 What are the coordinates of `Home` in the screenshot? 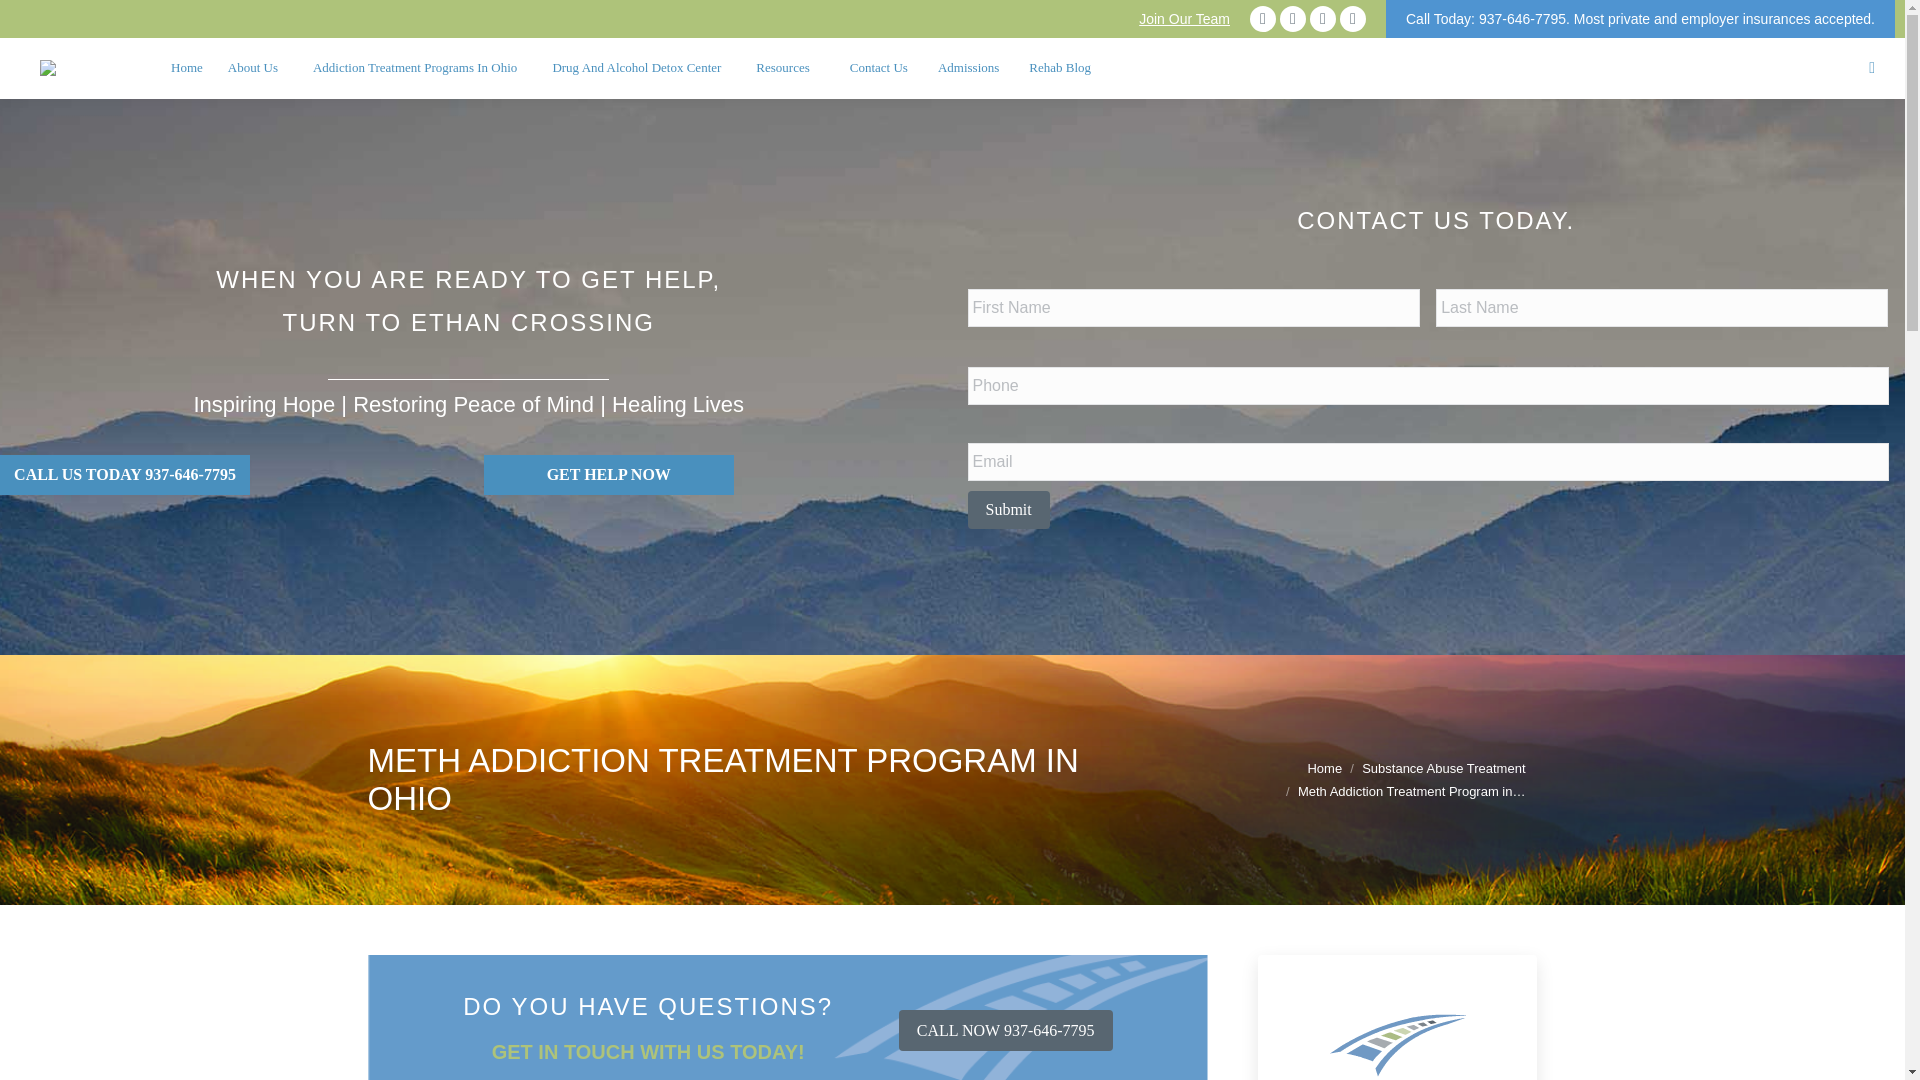 It's located at (186, 68).